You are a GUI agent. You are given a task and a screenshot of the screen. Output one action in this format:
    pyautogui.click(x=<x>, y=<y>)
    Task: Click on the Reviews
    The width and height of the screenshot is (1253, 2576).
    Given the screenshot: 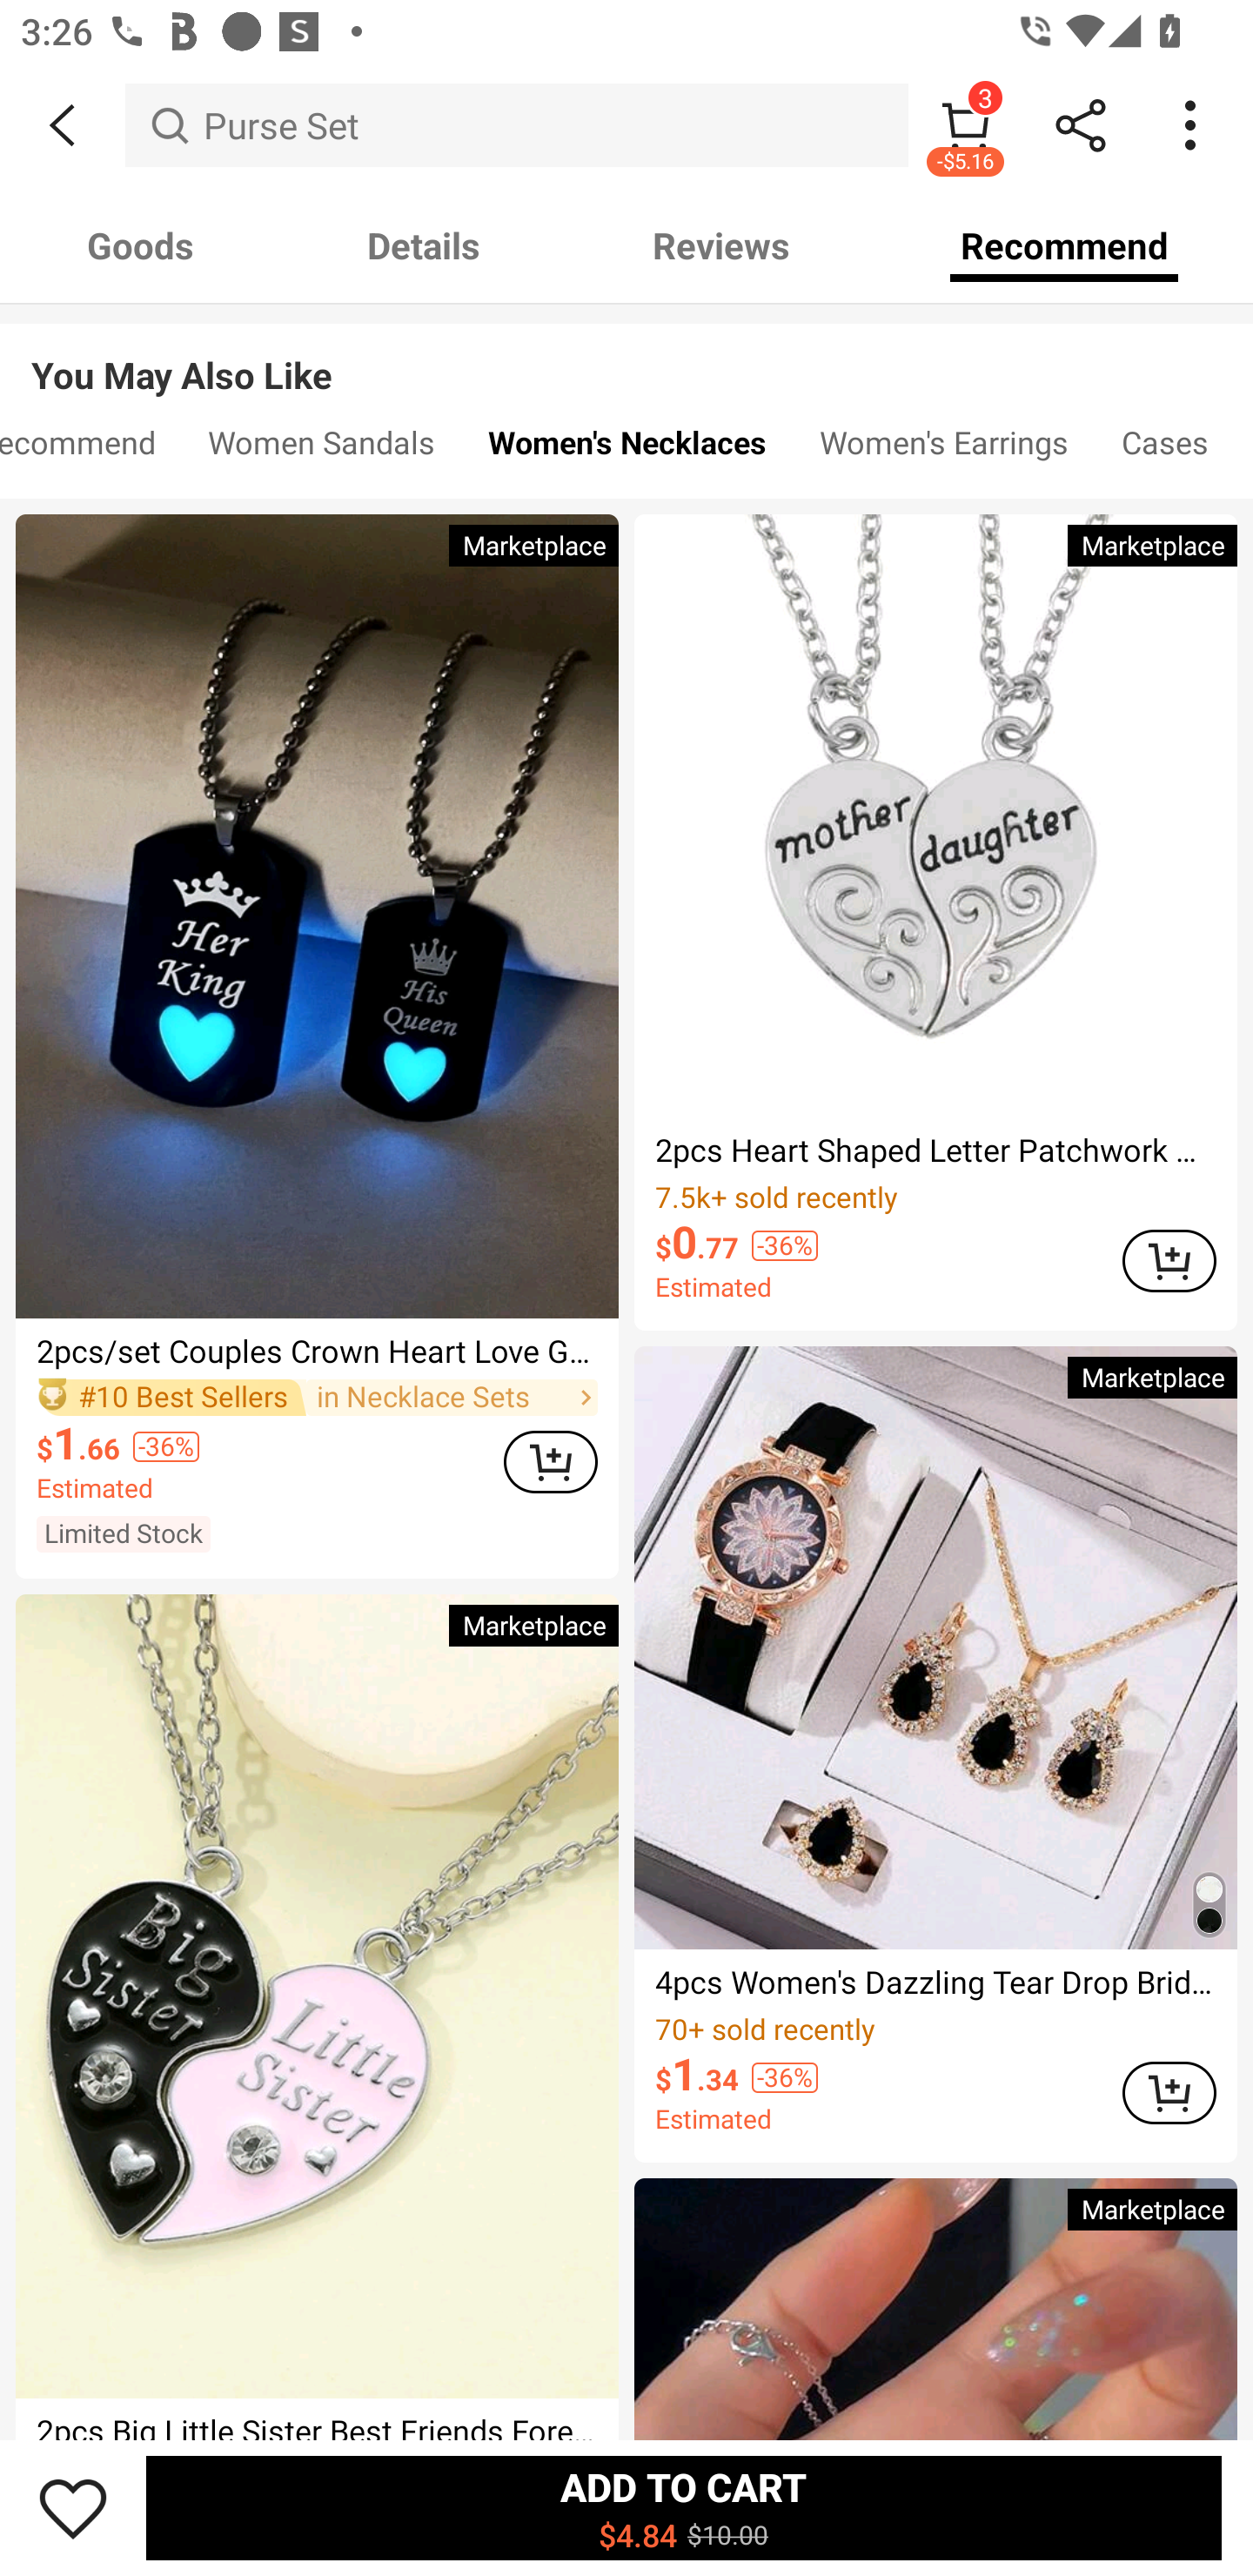 What is the action you would take?
    pyautogui.click(x=721, y=245)
    